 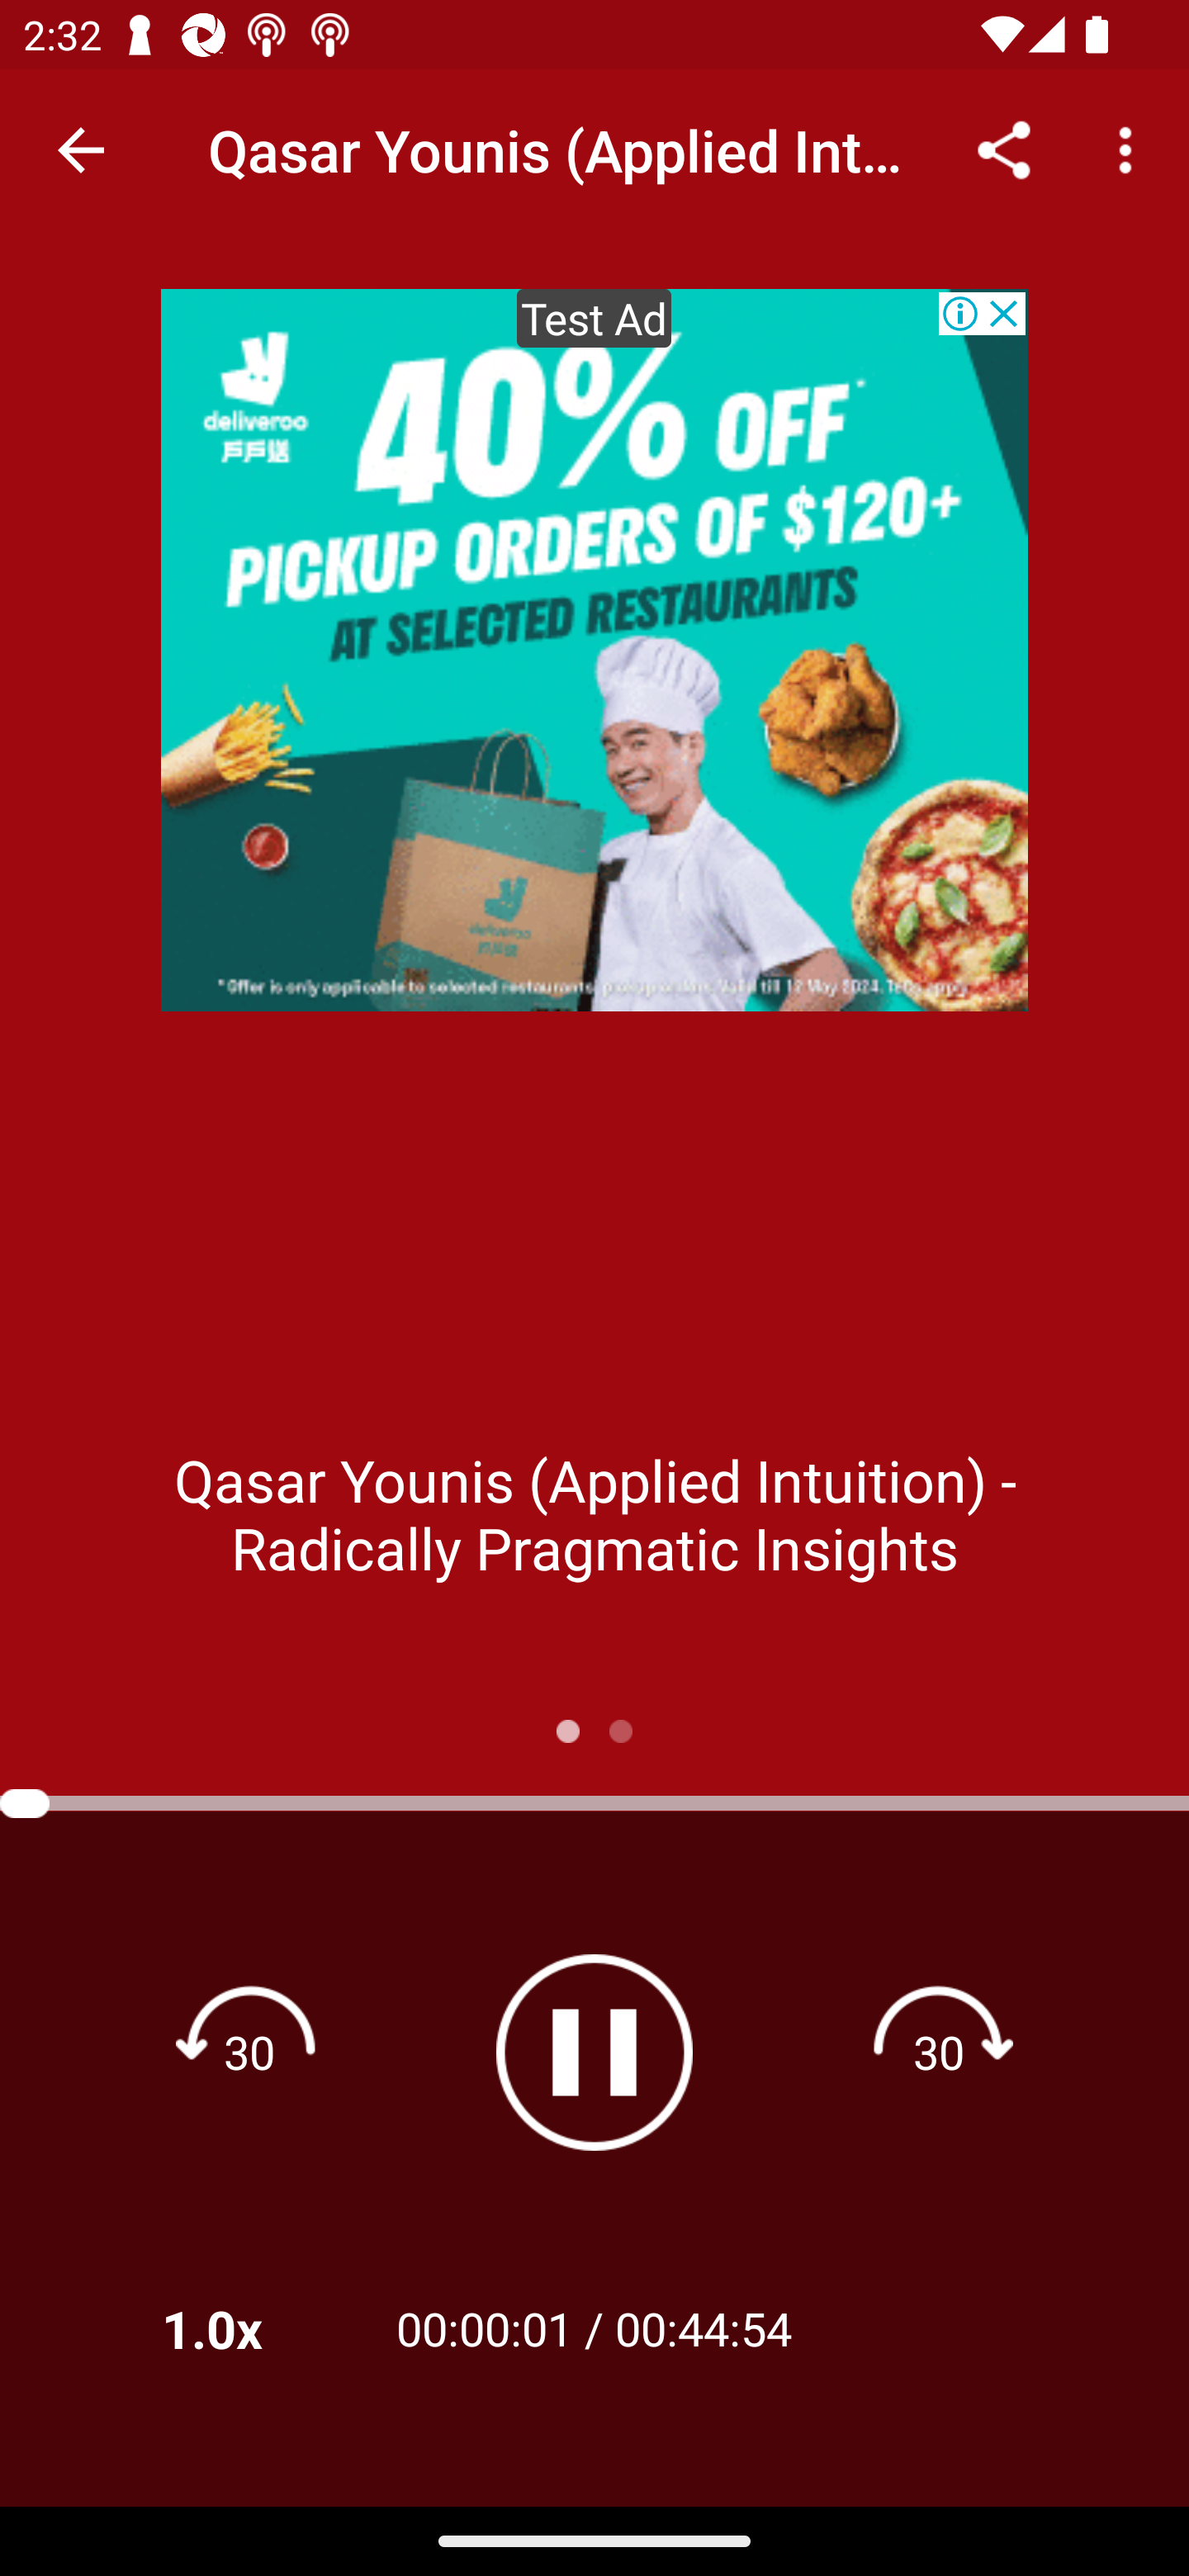 What do you see at coordinates (1004, 149) in the screenshot?
I see `Share...` at bounding box center [1004, 149].